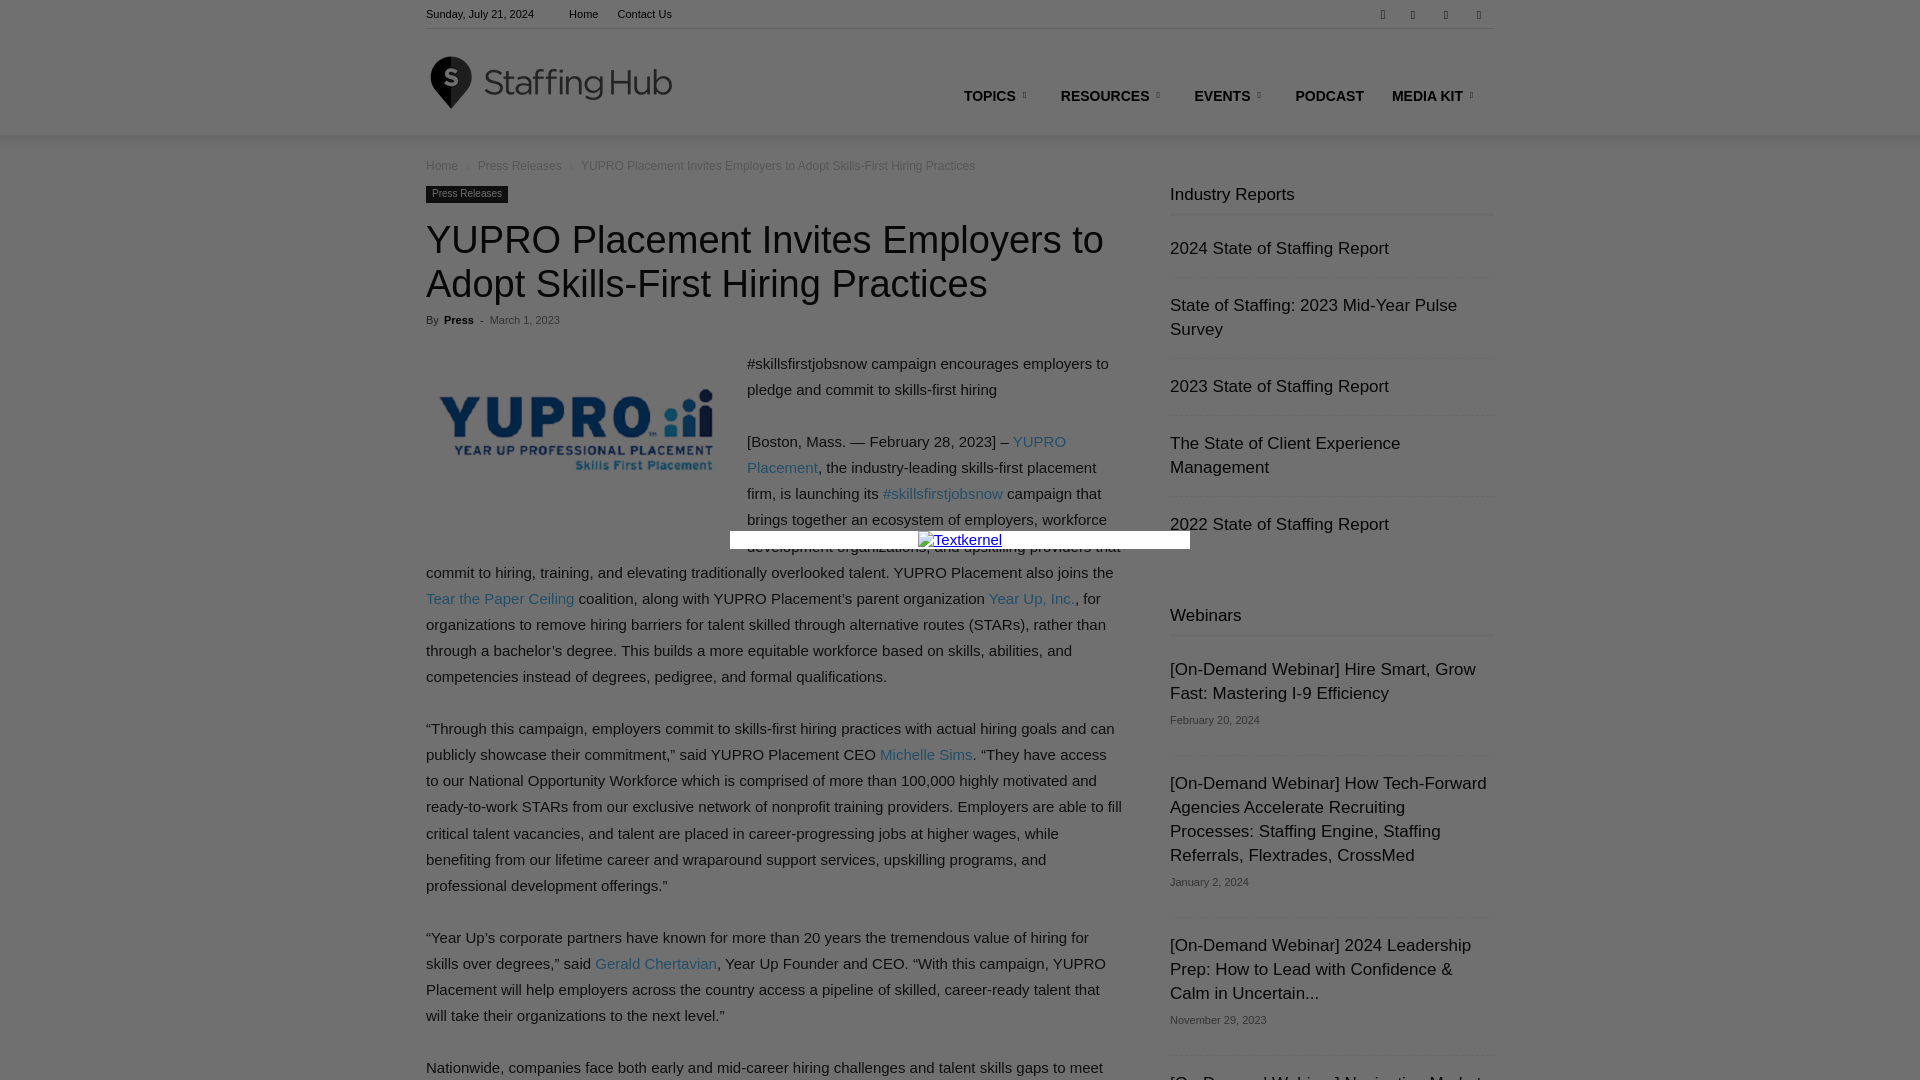 This screenshot has width=1920, height=1080. Describe the element at coordinates (1412, 14) in the screenshot. I see `Facebook` at that location.